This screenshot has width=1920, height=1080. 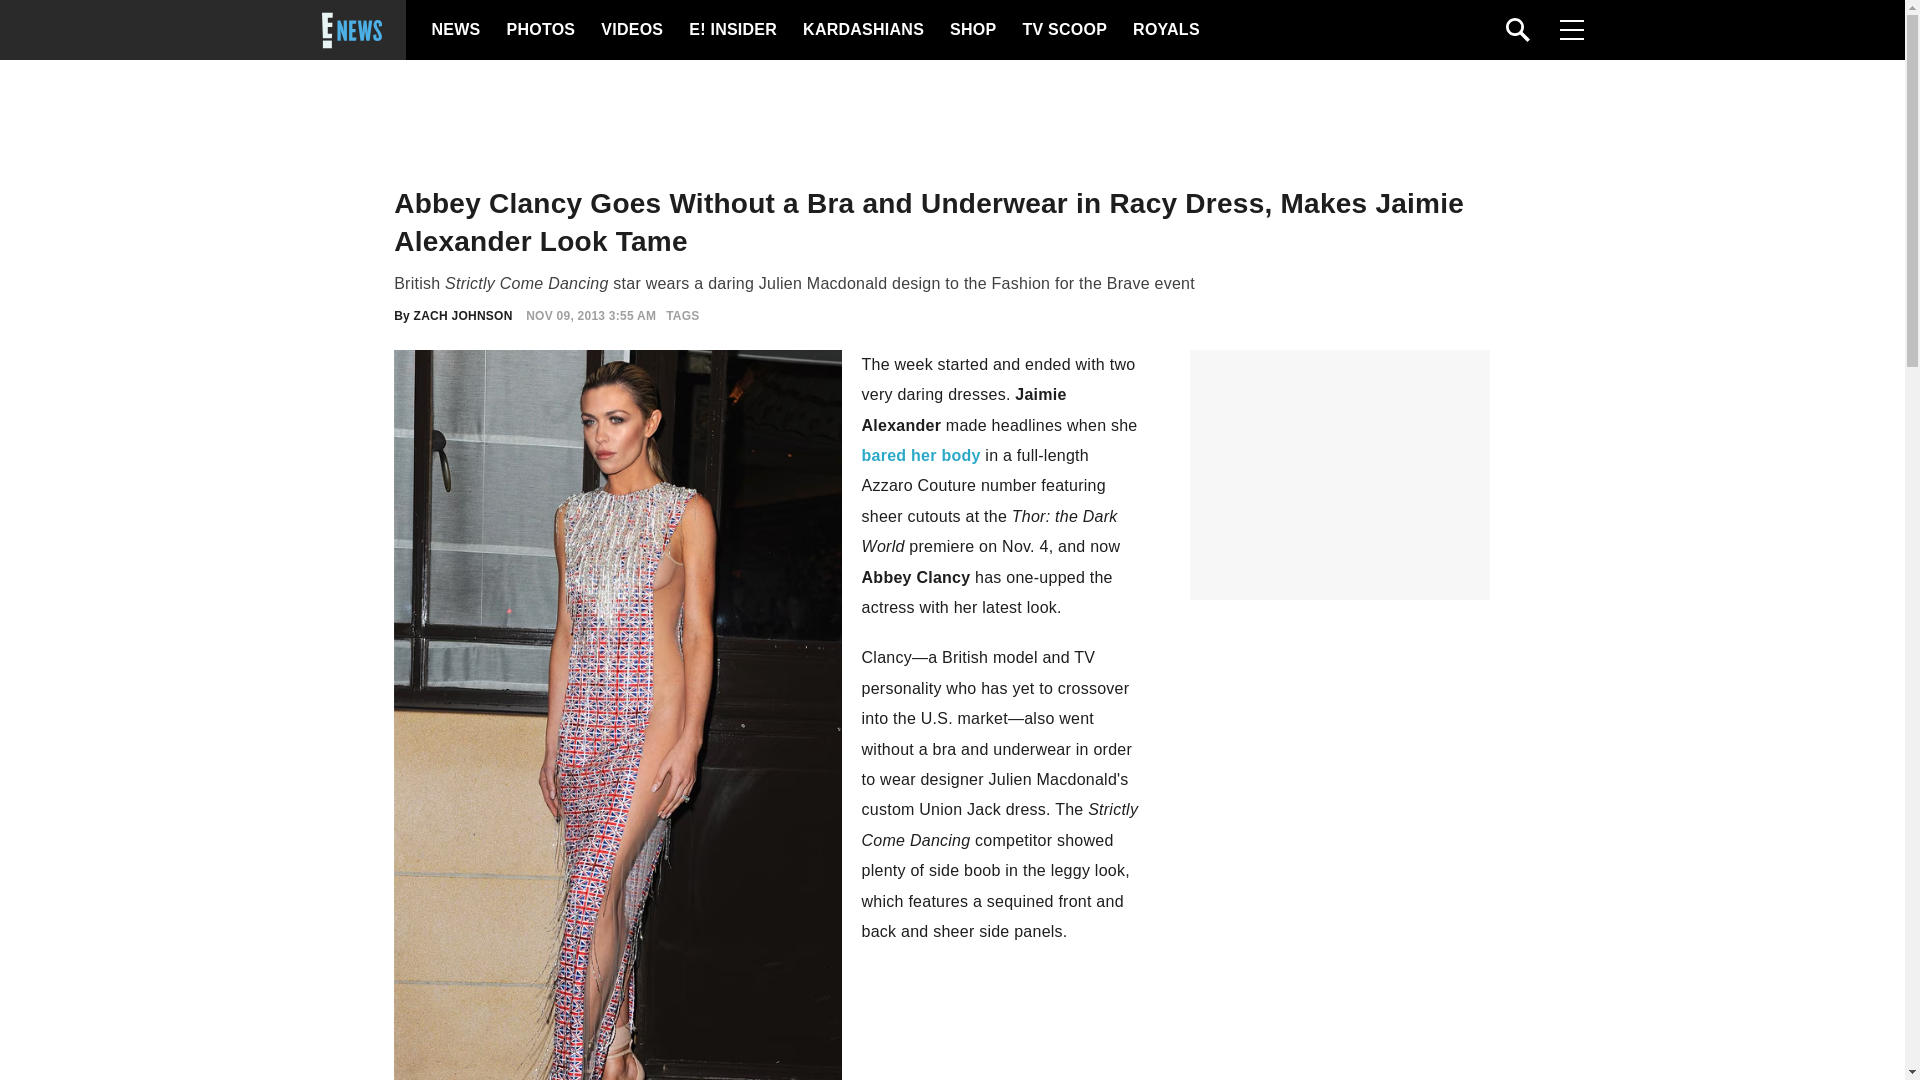 What do you see at coordinates (463, 315) in the screenshot?
I see `ZACH JOHNSON` at bounding box center [463, 315].